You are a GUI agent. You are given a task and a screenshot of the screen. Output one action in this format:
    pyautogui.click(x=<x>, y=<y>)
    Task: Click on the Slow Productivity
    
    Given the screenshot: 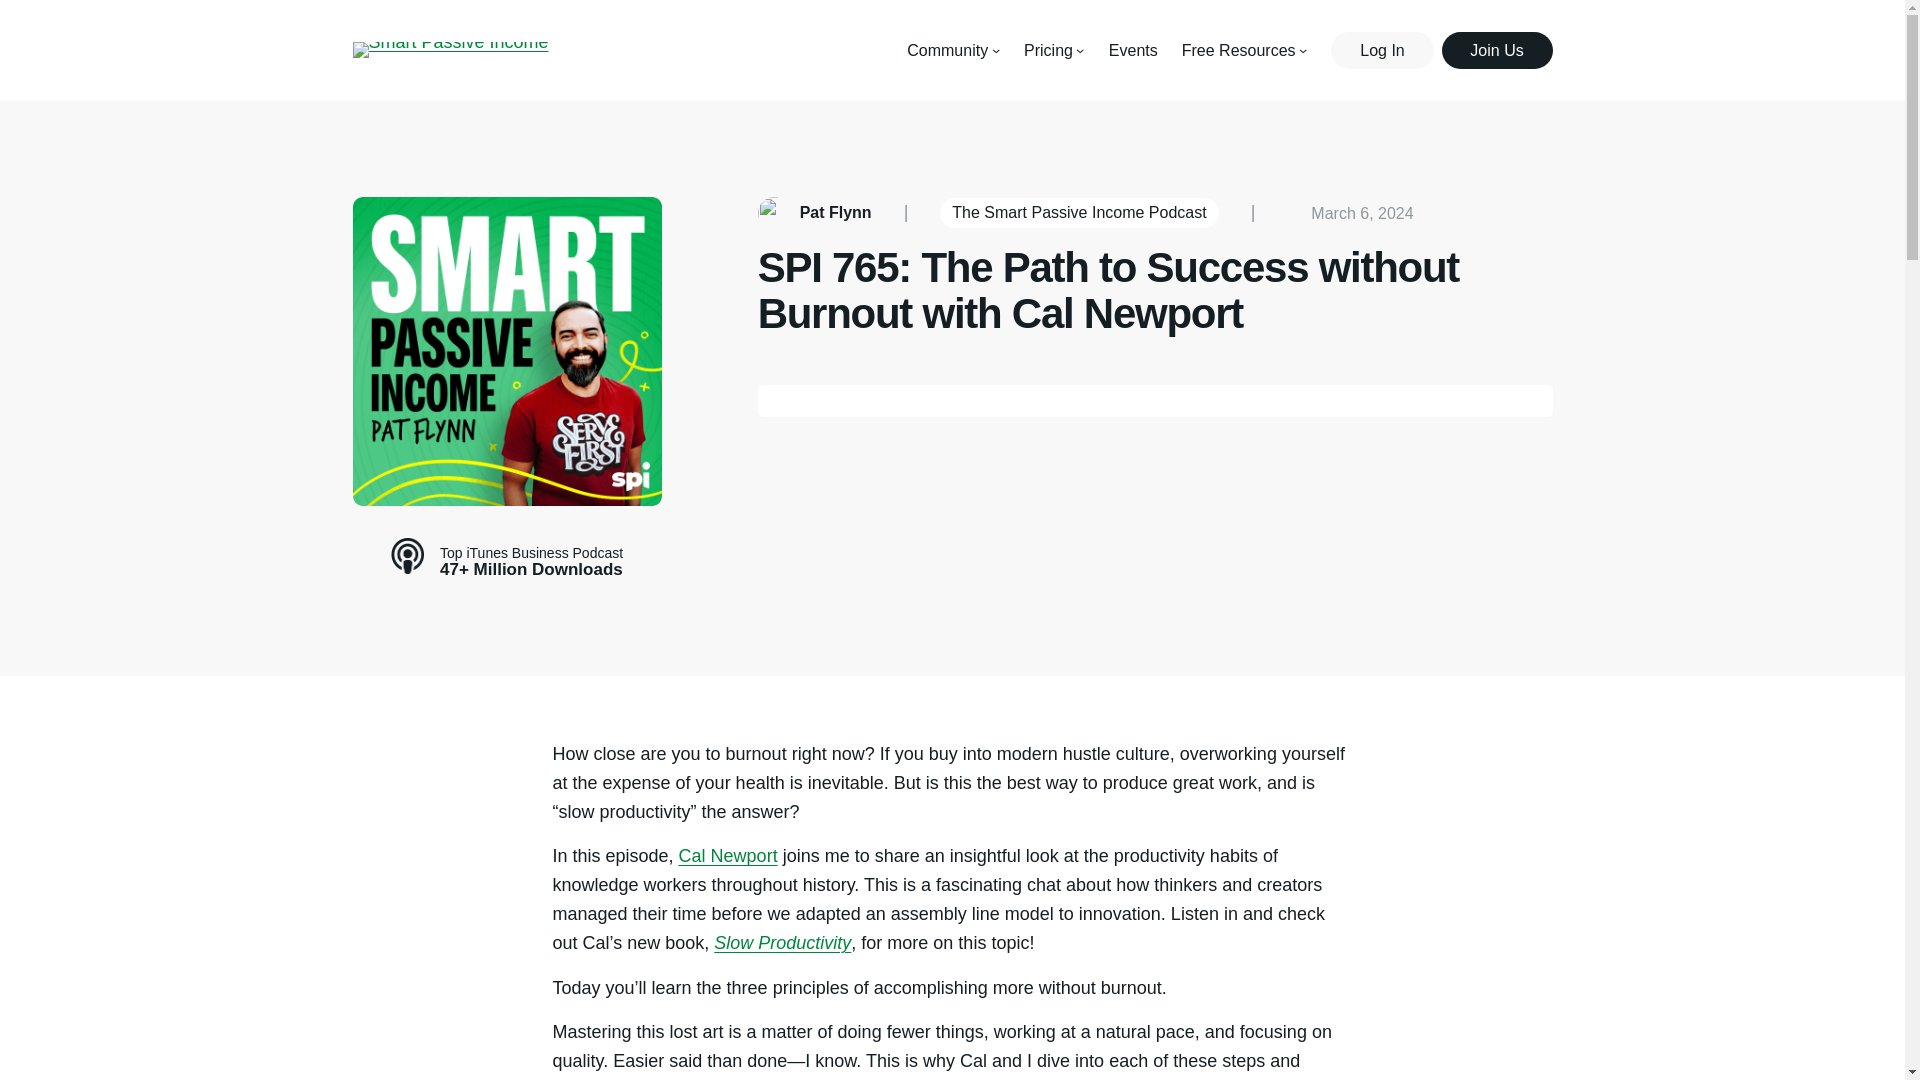 What is the action you would take?
    pyautogui.click(x=782, y=942)
    